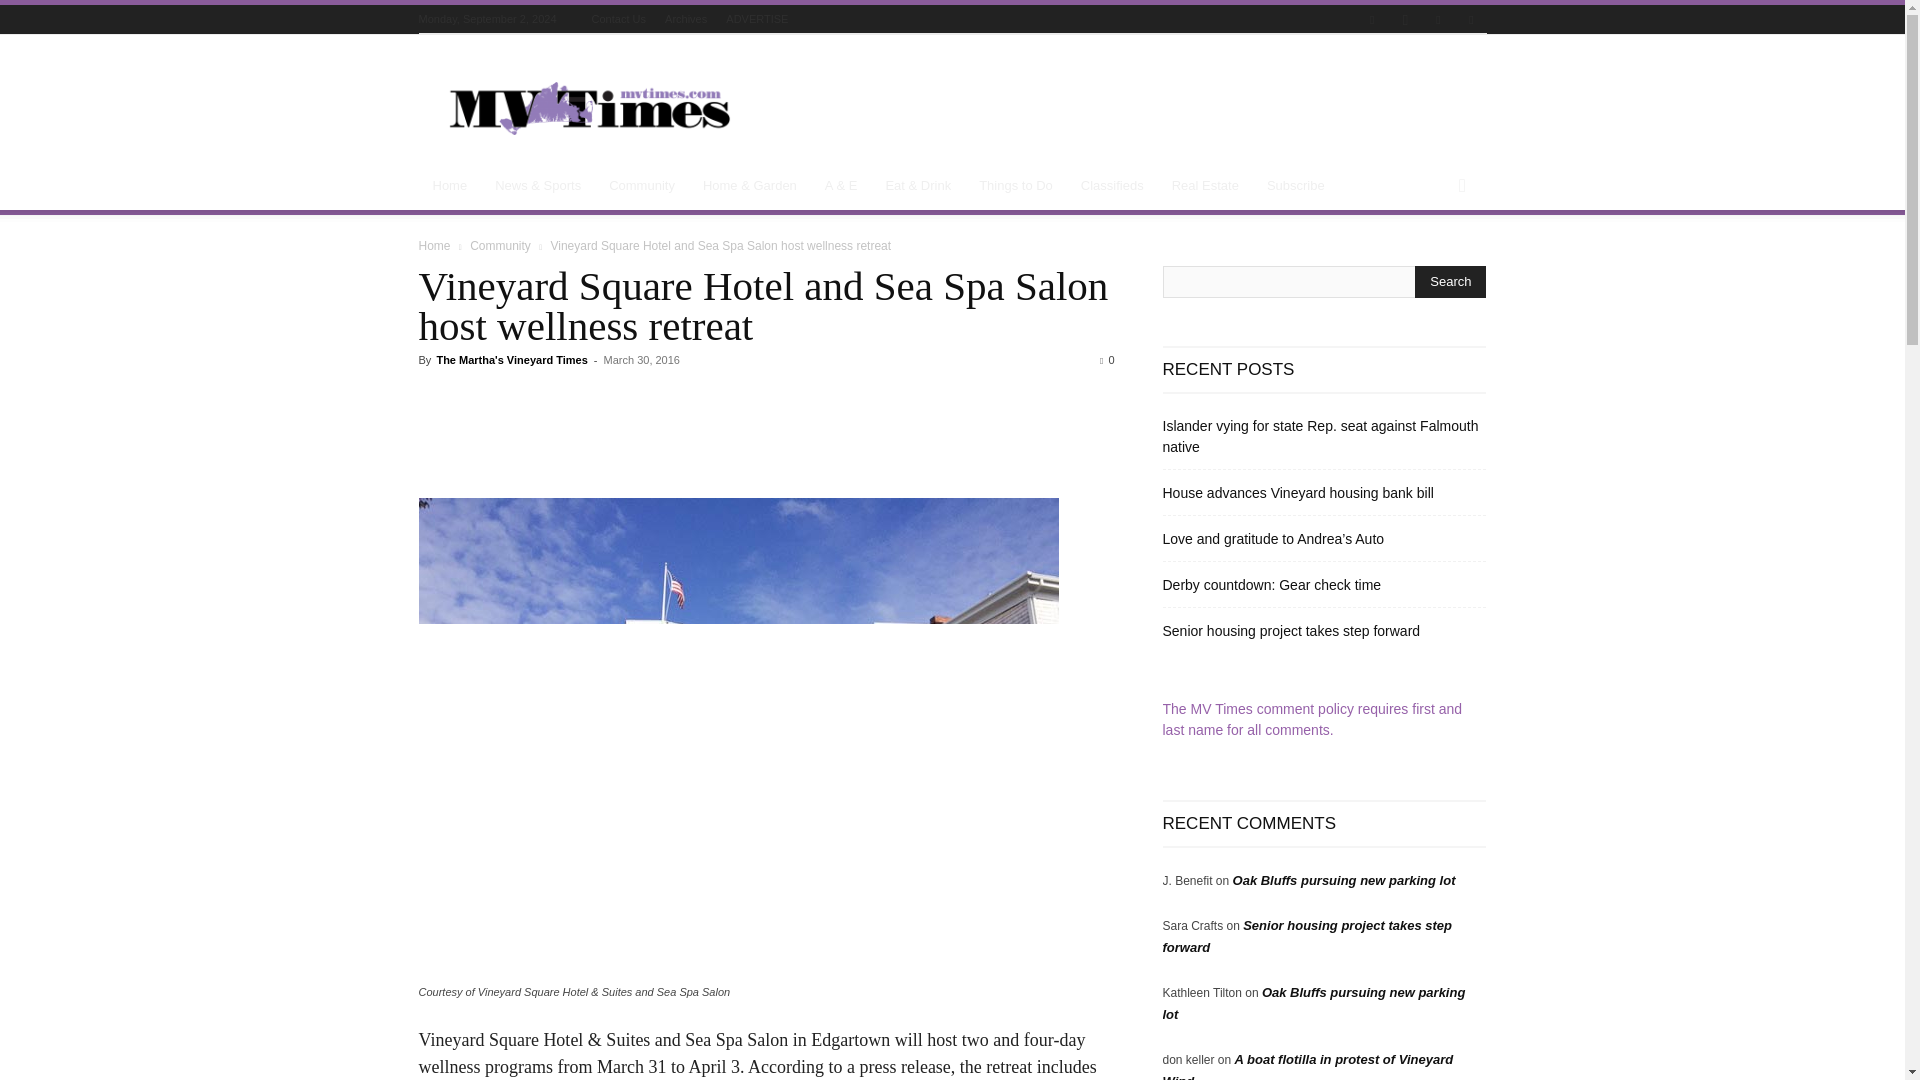 The width and height of the screenshot is (1920, 1080). Describe the element at coordinates (1112, 186) in the screenshot. I see `Classifieds` at that location.